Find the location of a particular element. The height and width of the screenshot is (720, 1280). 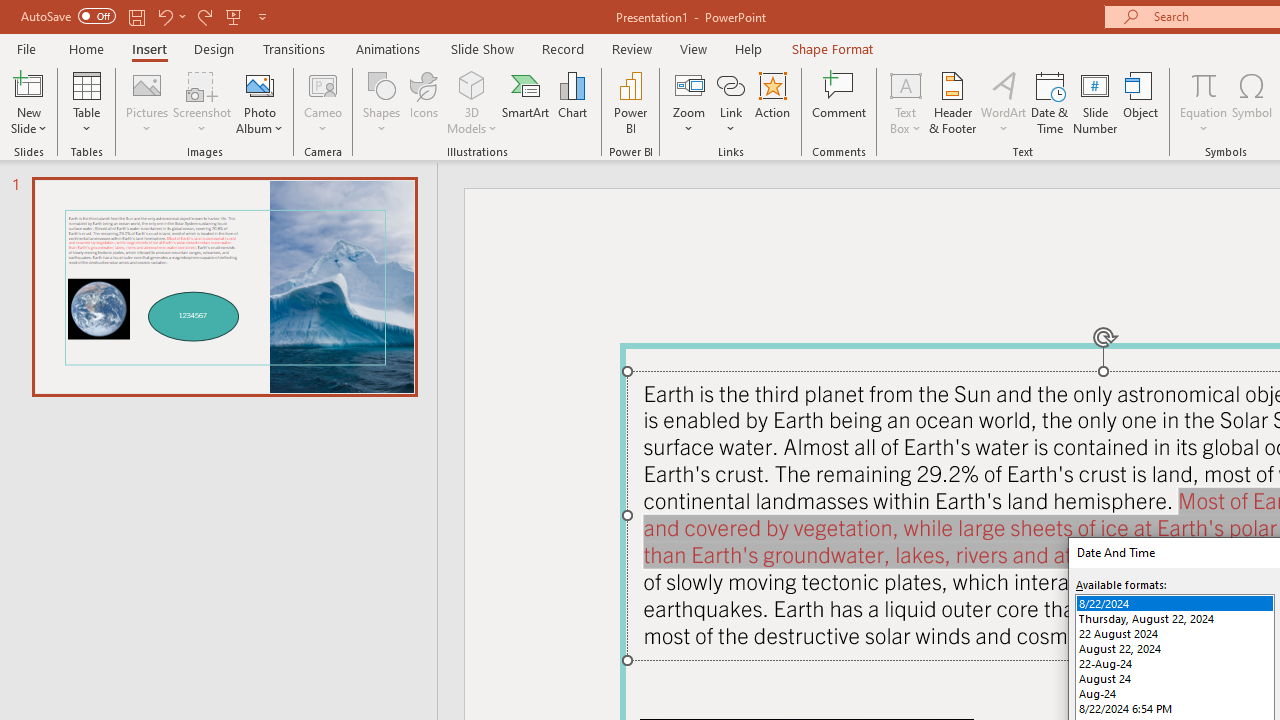

August 22, 2024 is located at coordinates (1174, 648).